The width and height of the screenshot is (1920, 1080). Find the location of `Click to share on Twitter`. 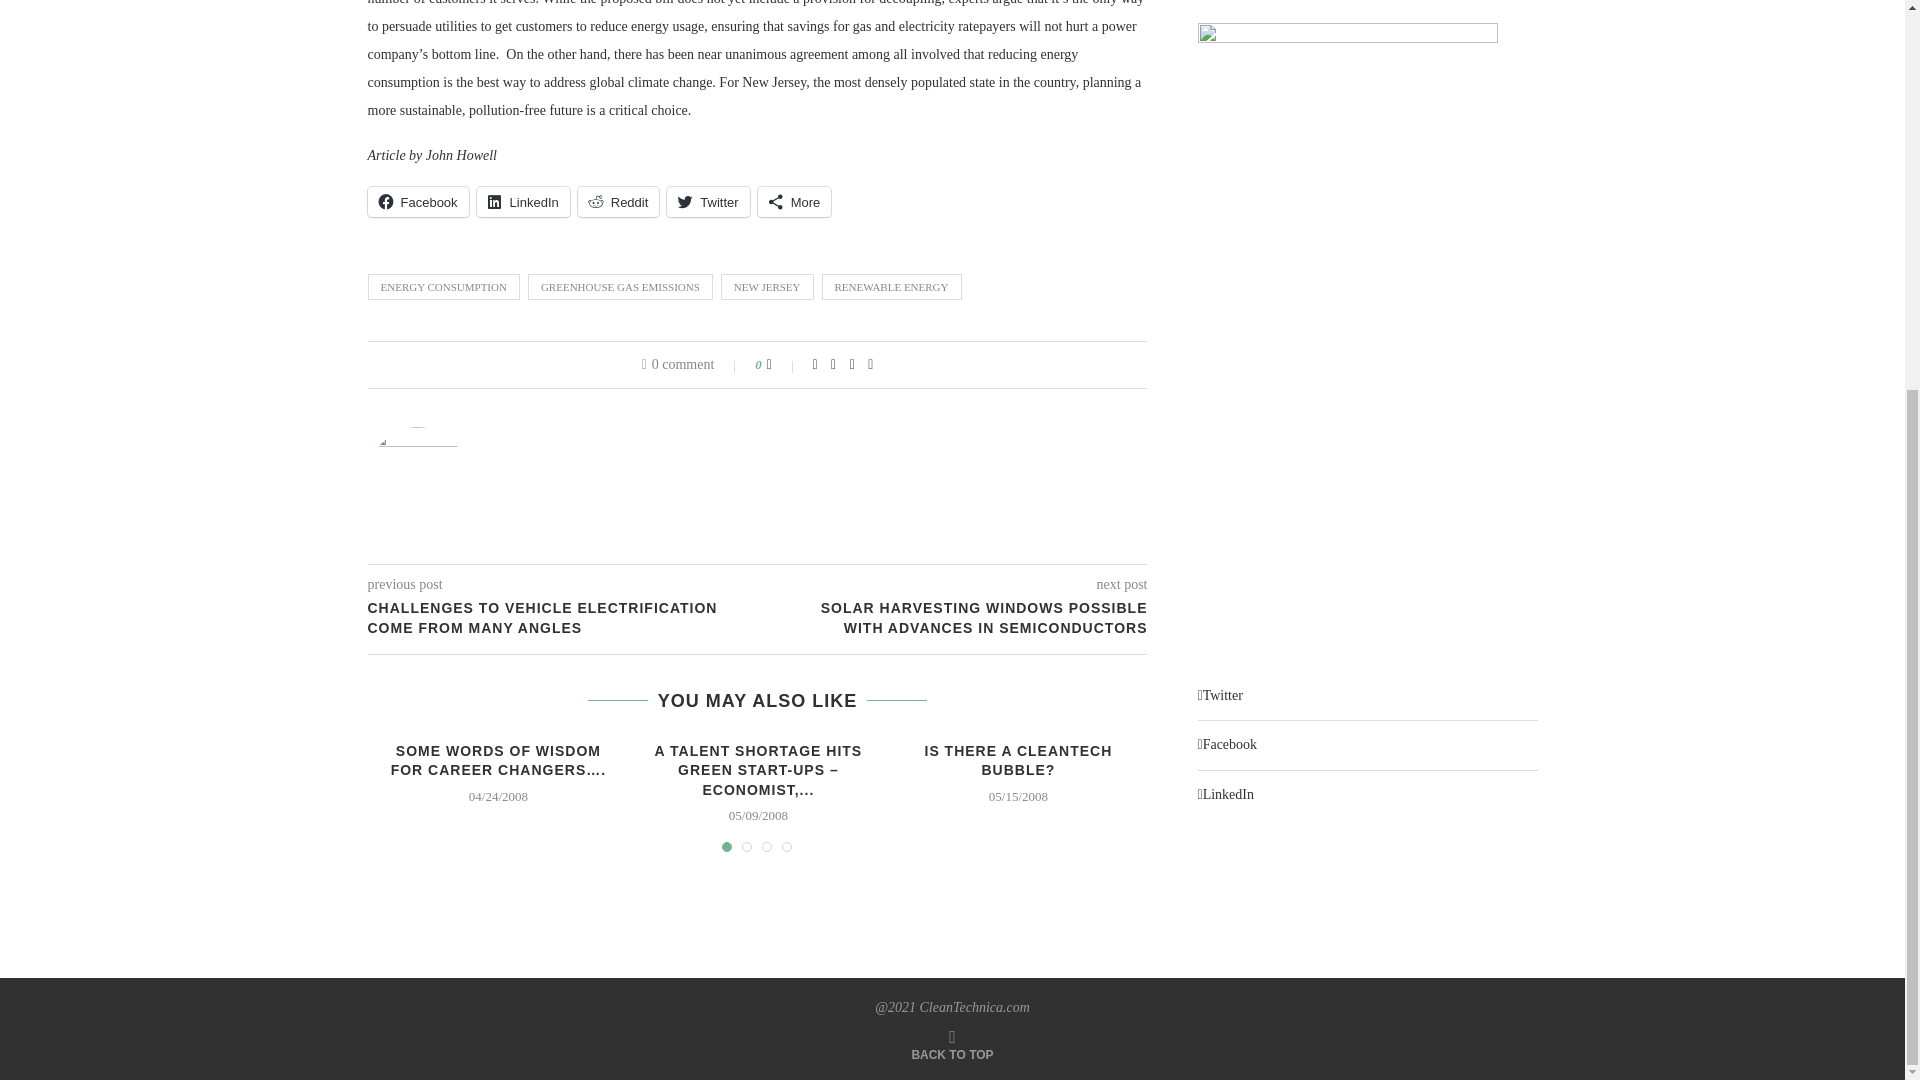

Click to share on Twitter is located at coordinates (707, 202).